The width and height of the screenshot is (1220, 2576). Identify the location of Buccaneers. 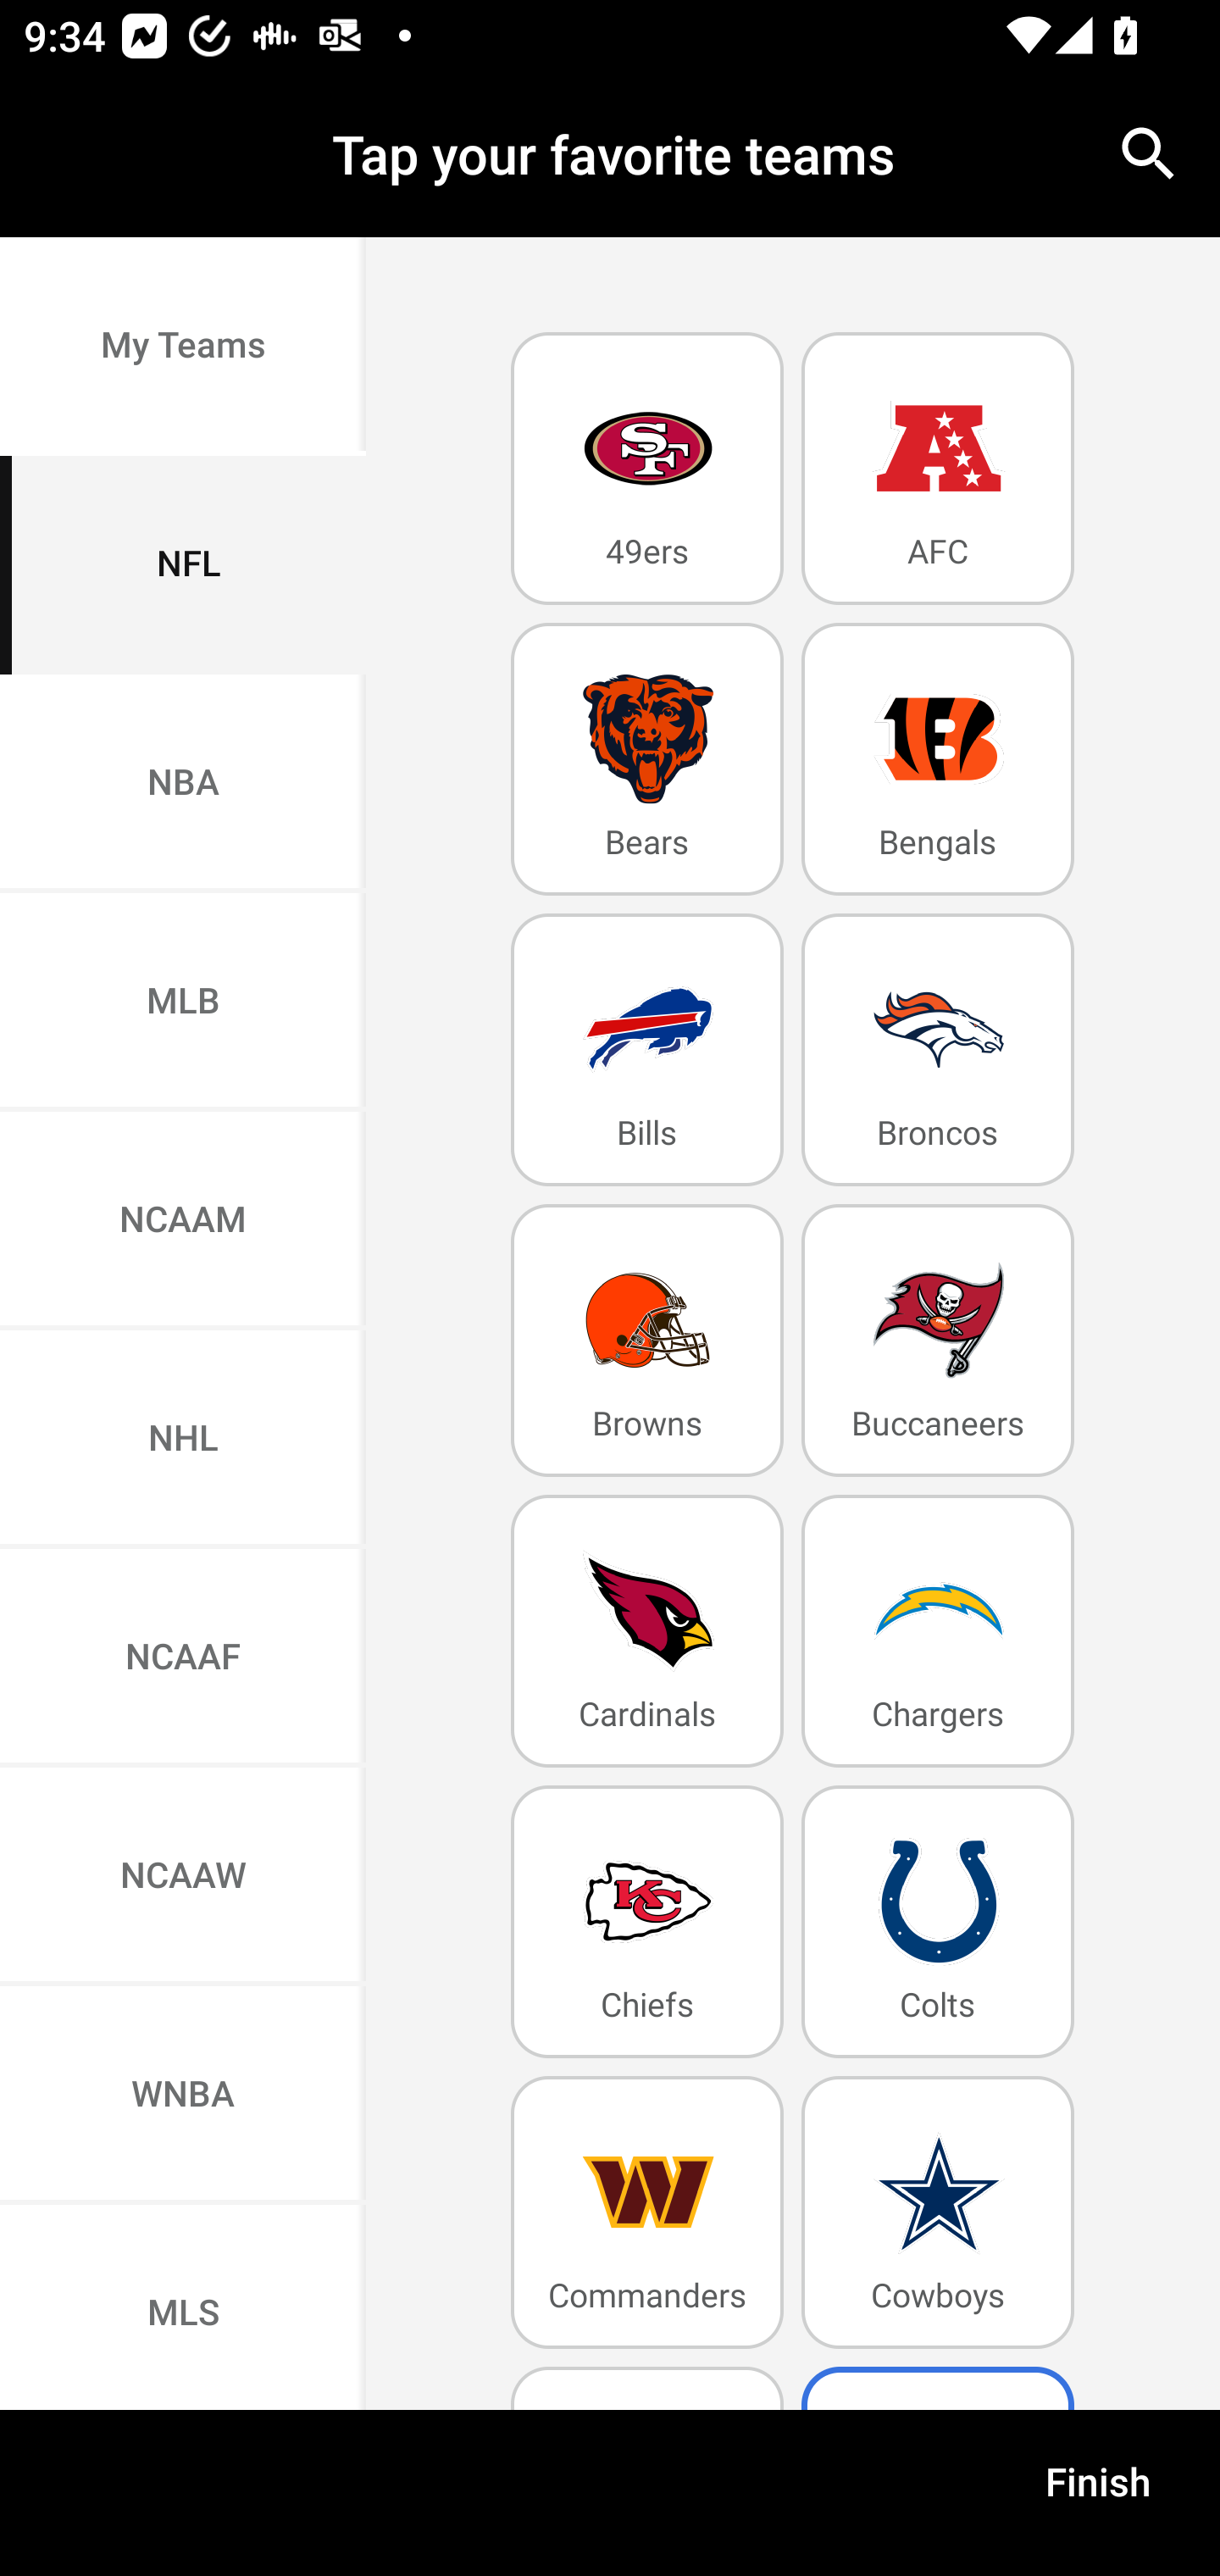
(938, 1339).